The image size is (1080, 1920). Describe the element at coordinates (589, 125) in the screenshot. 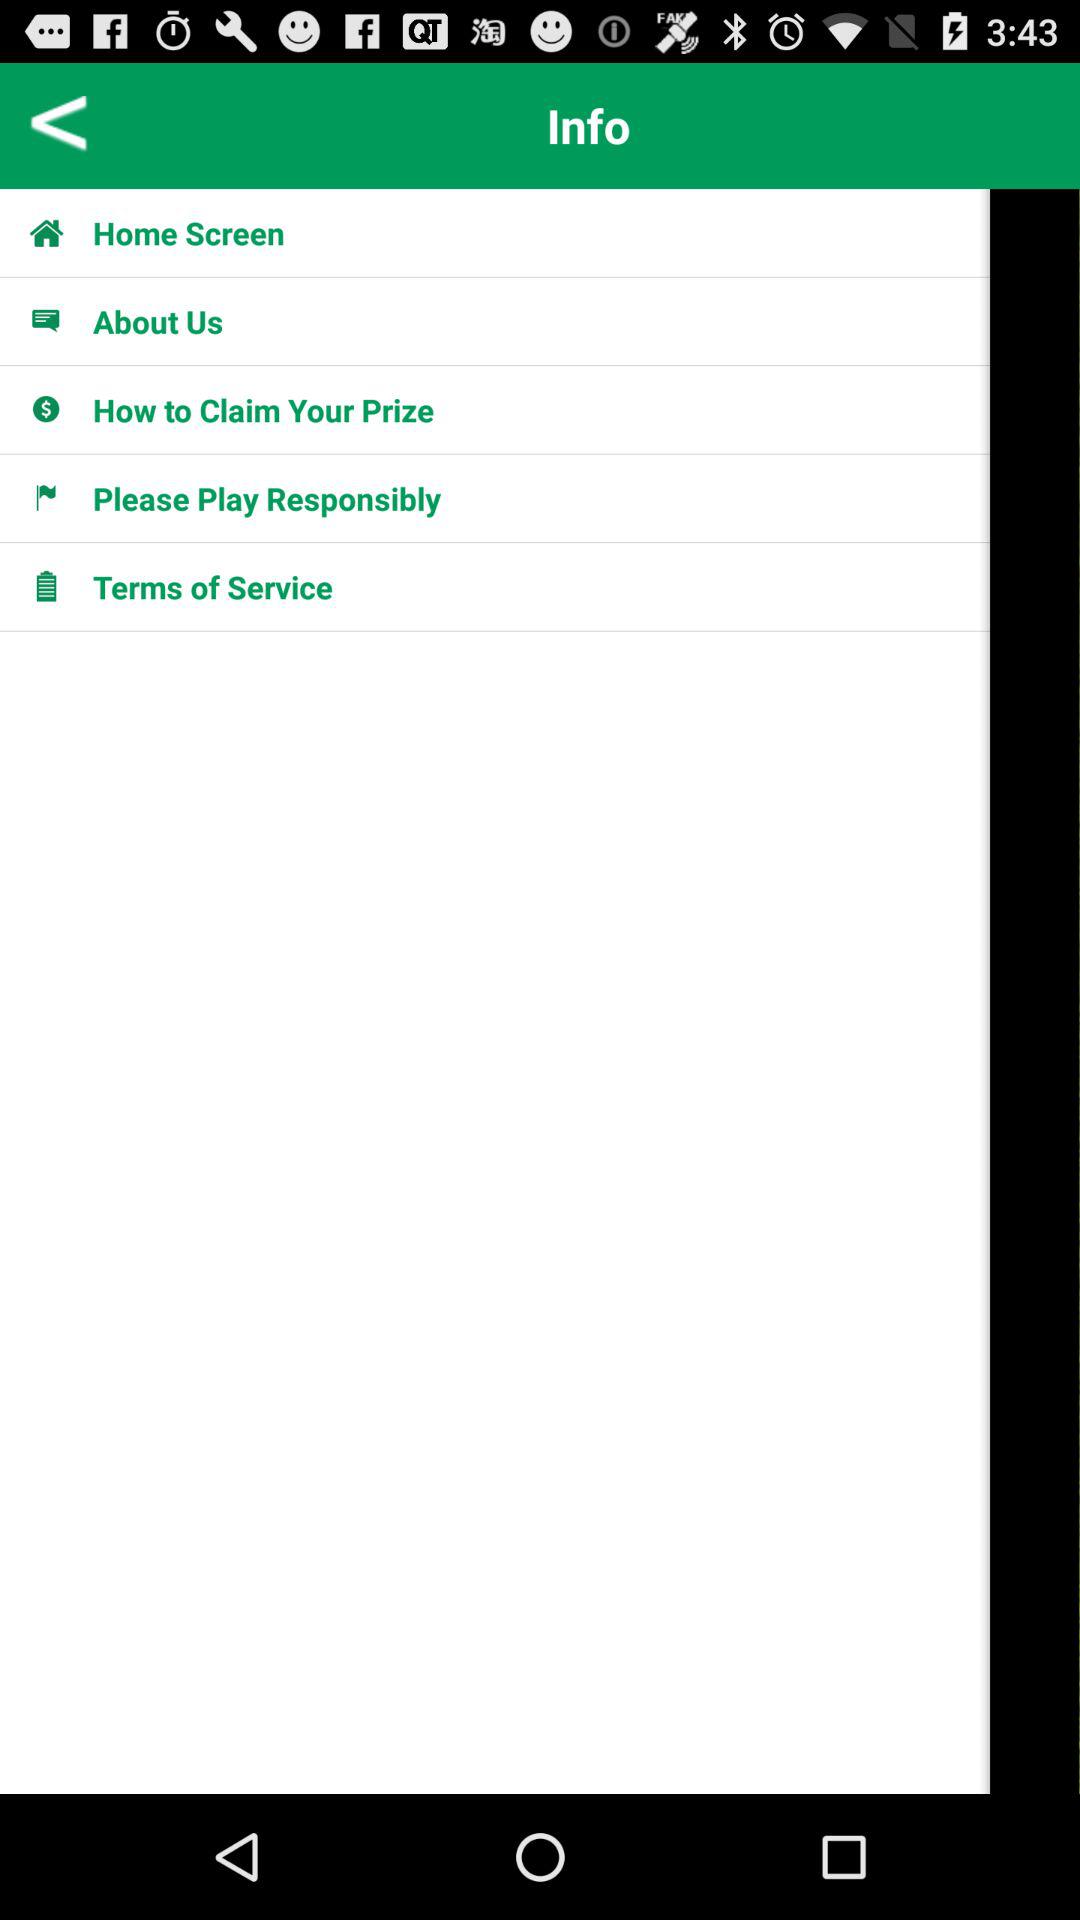

I see `open info icon` at that location.